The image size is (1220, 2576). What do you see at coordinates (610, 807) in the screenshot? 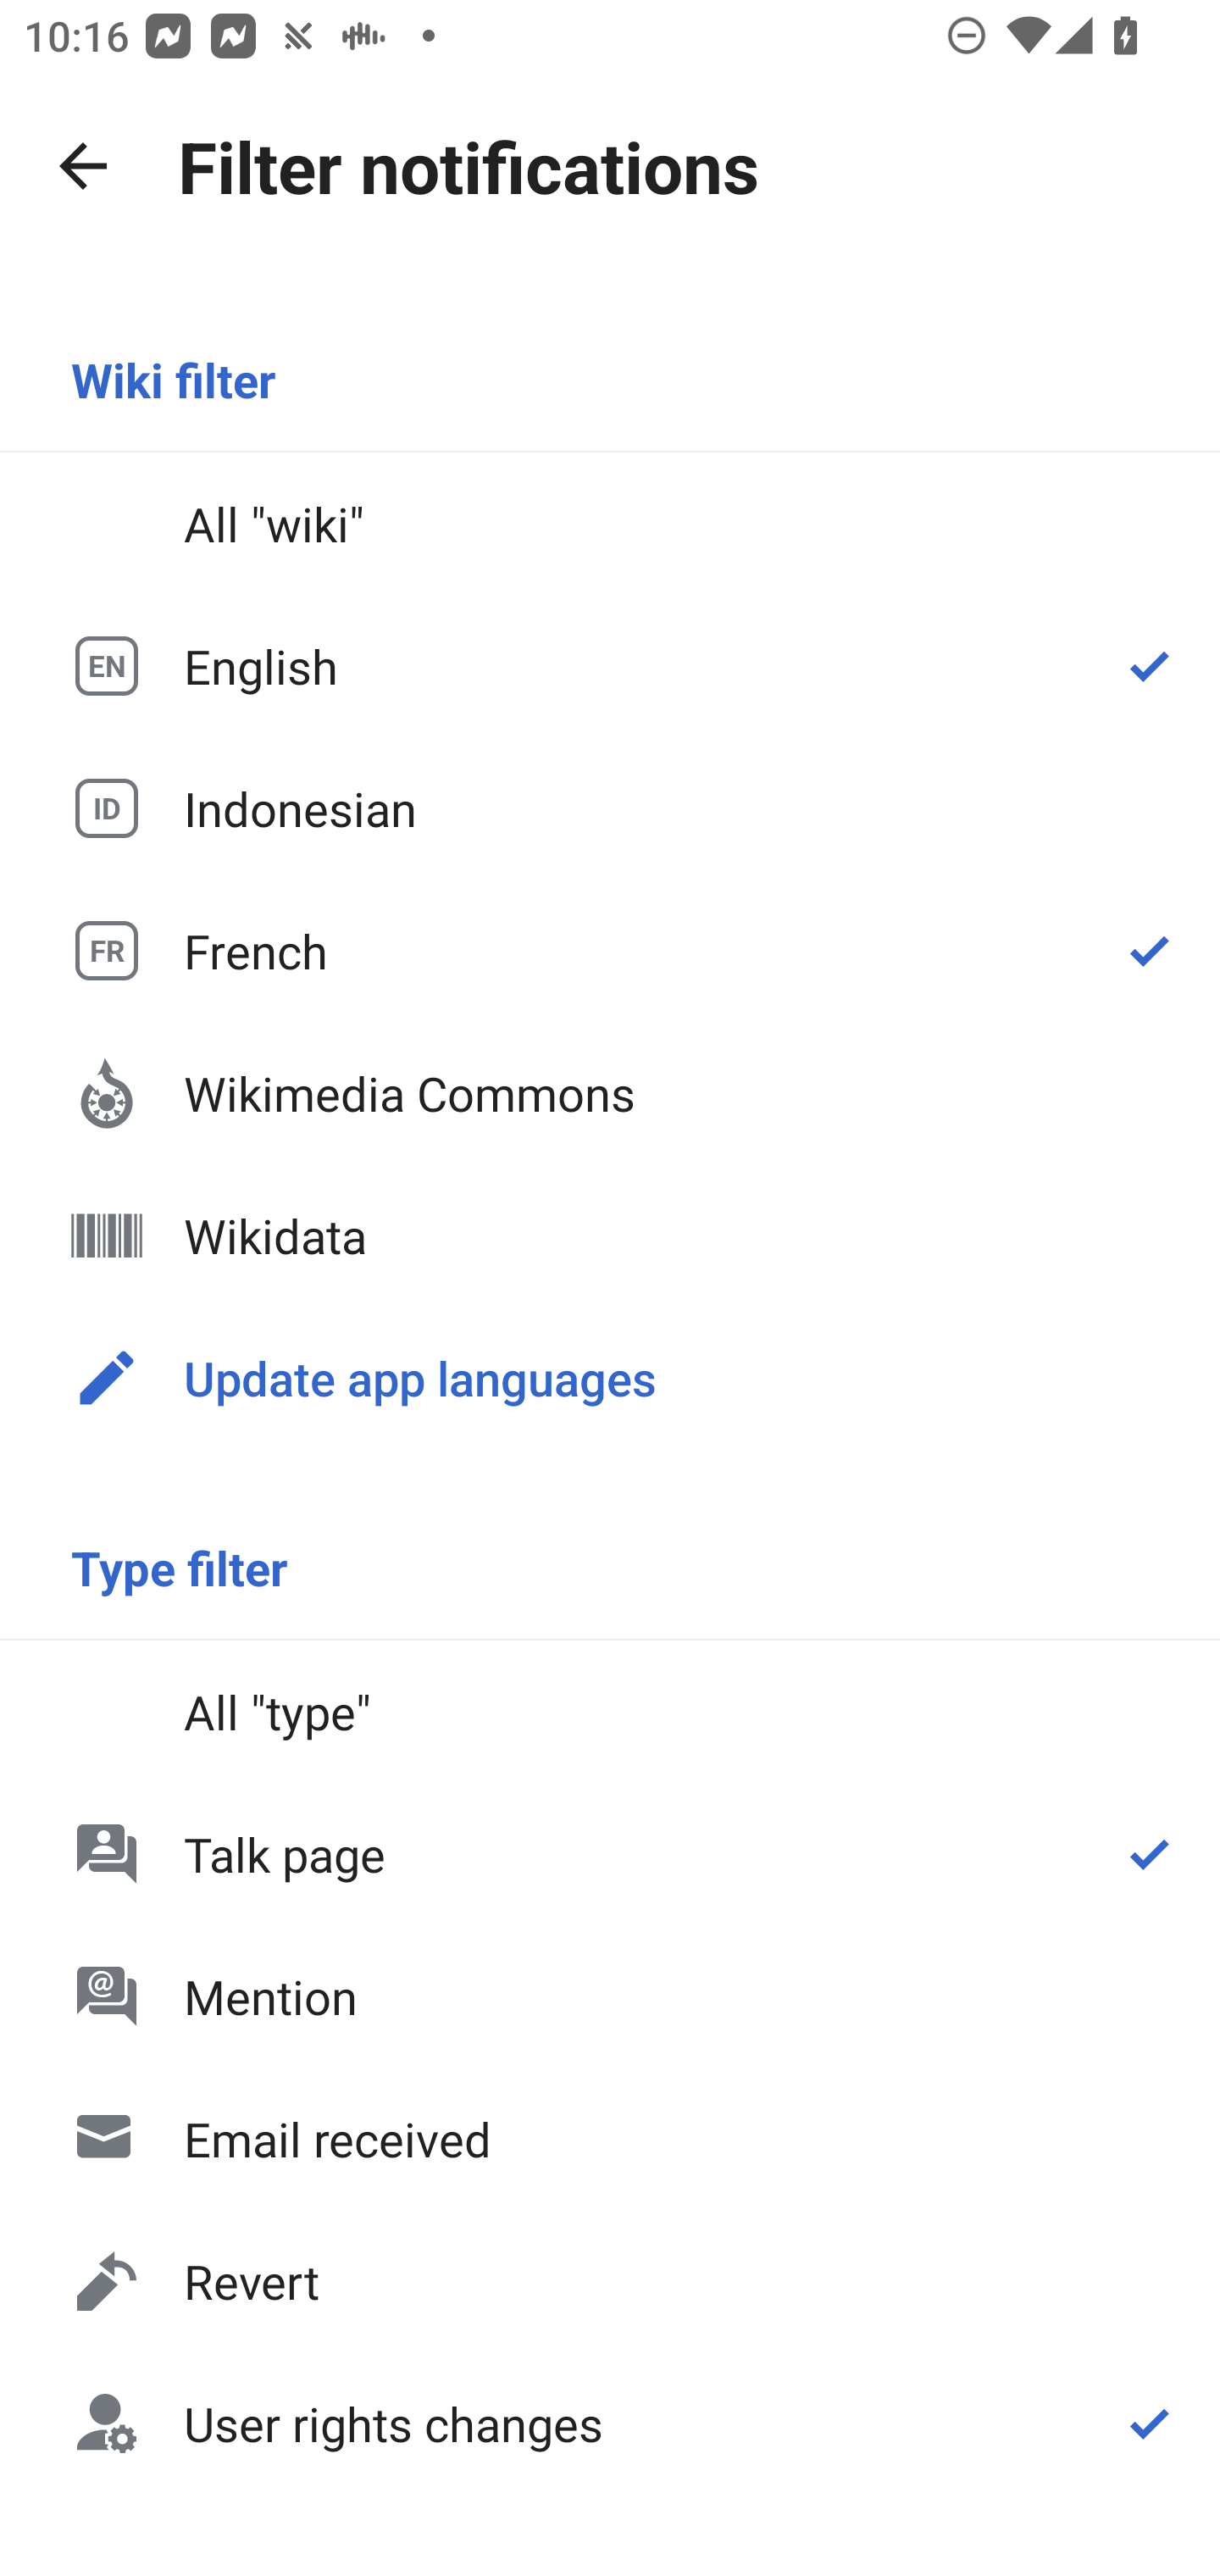
I see `ID Indonesian` at bounding box center [610, 807].